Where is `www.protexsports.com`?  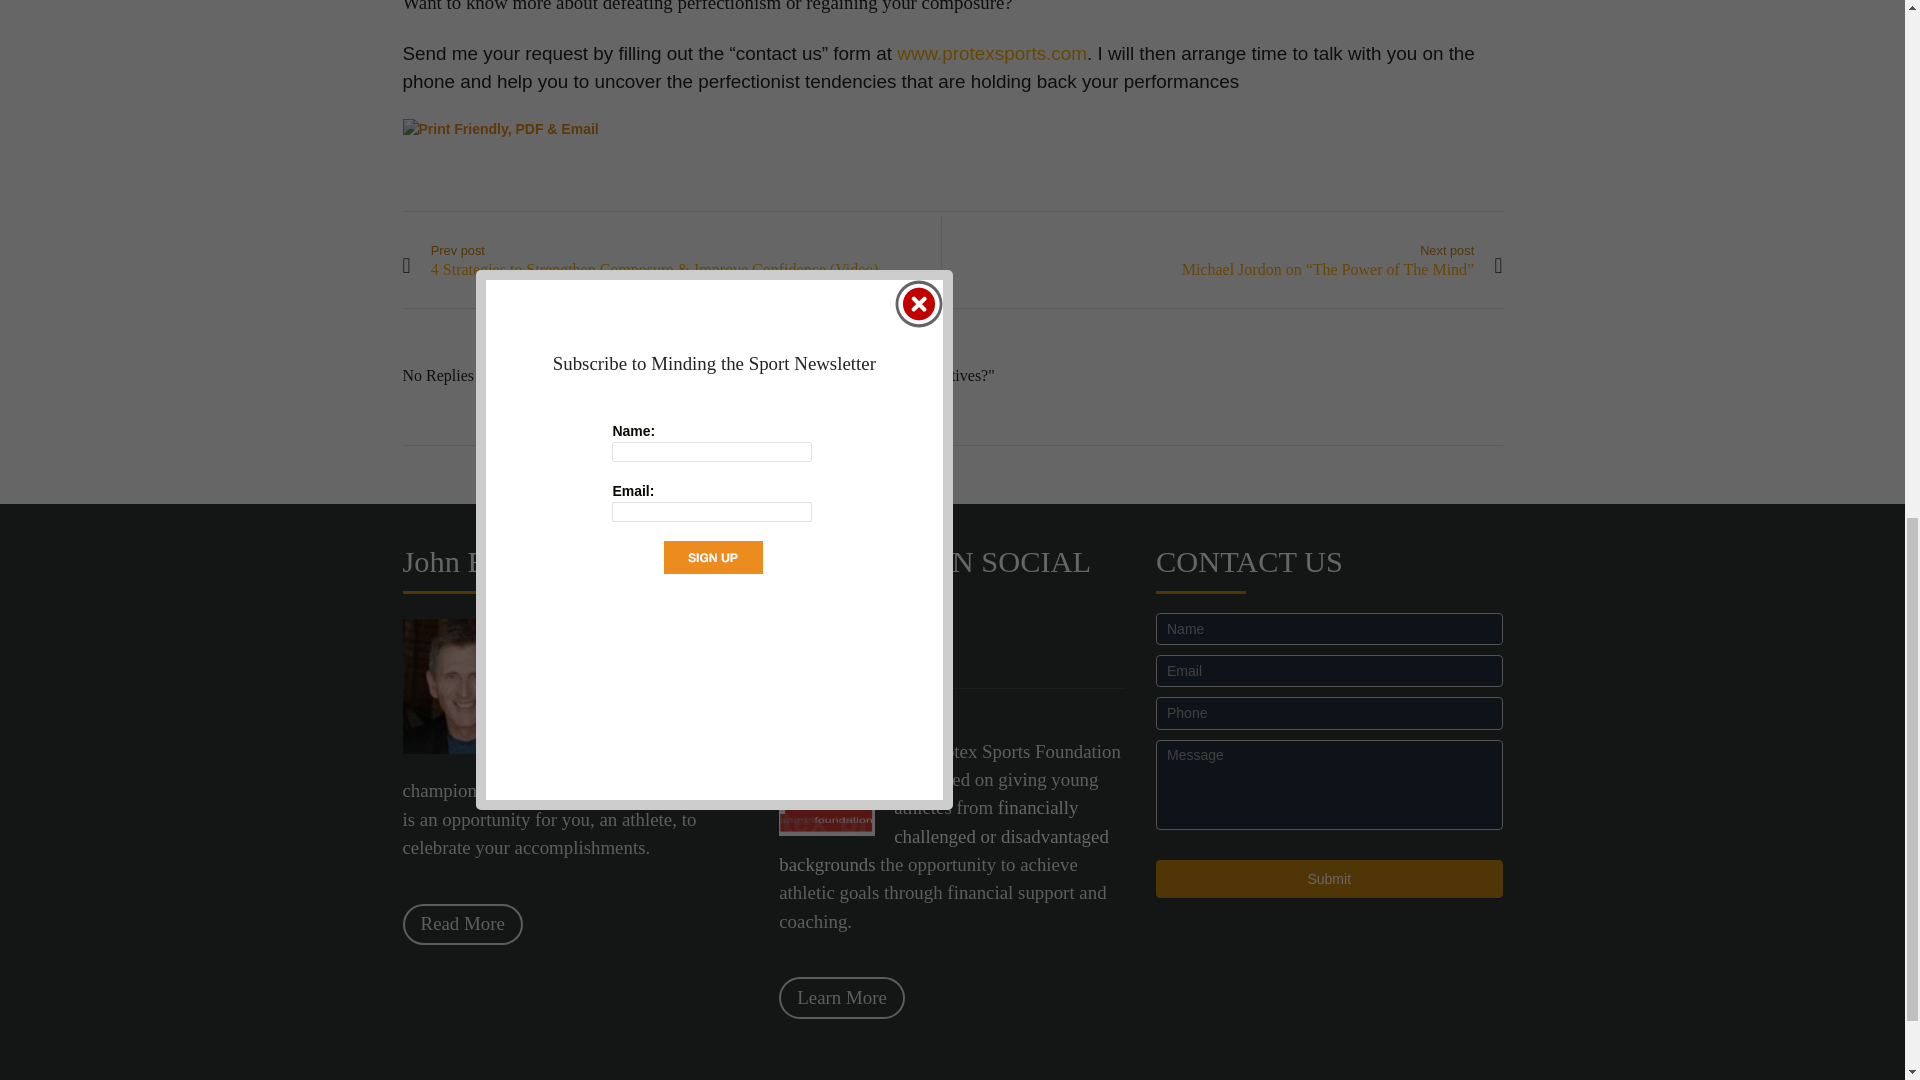 www.protexsports.com is located at coordinates (991, 53).